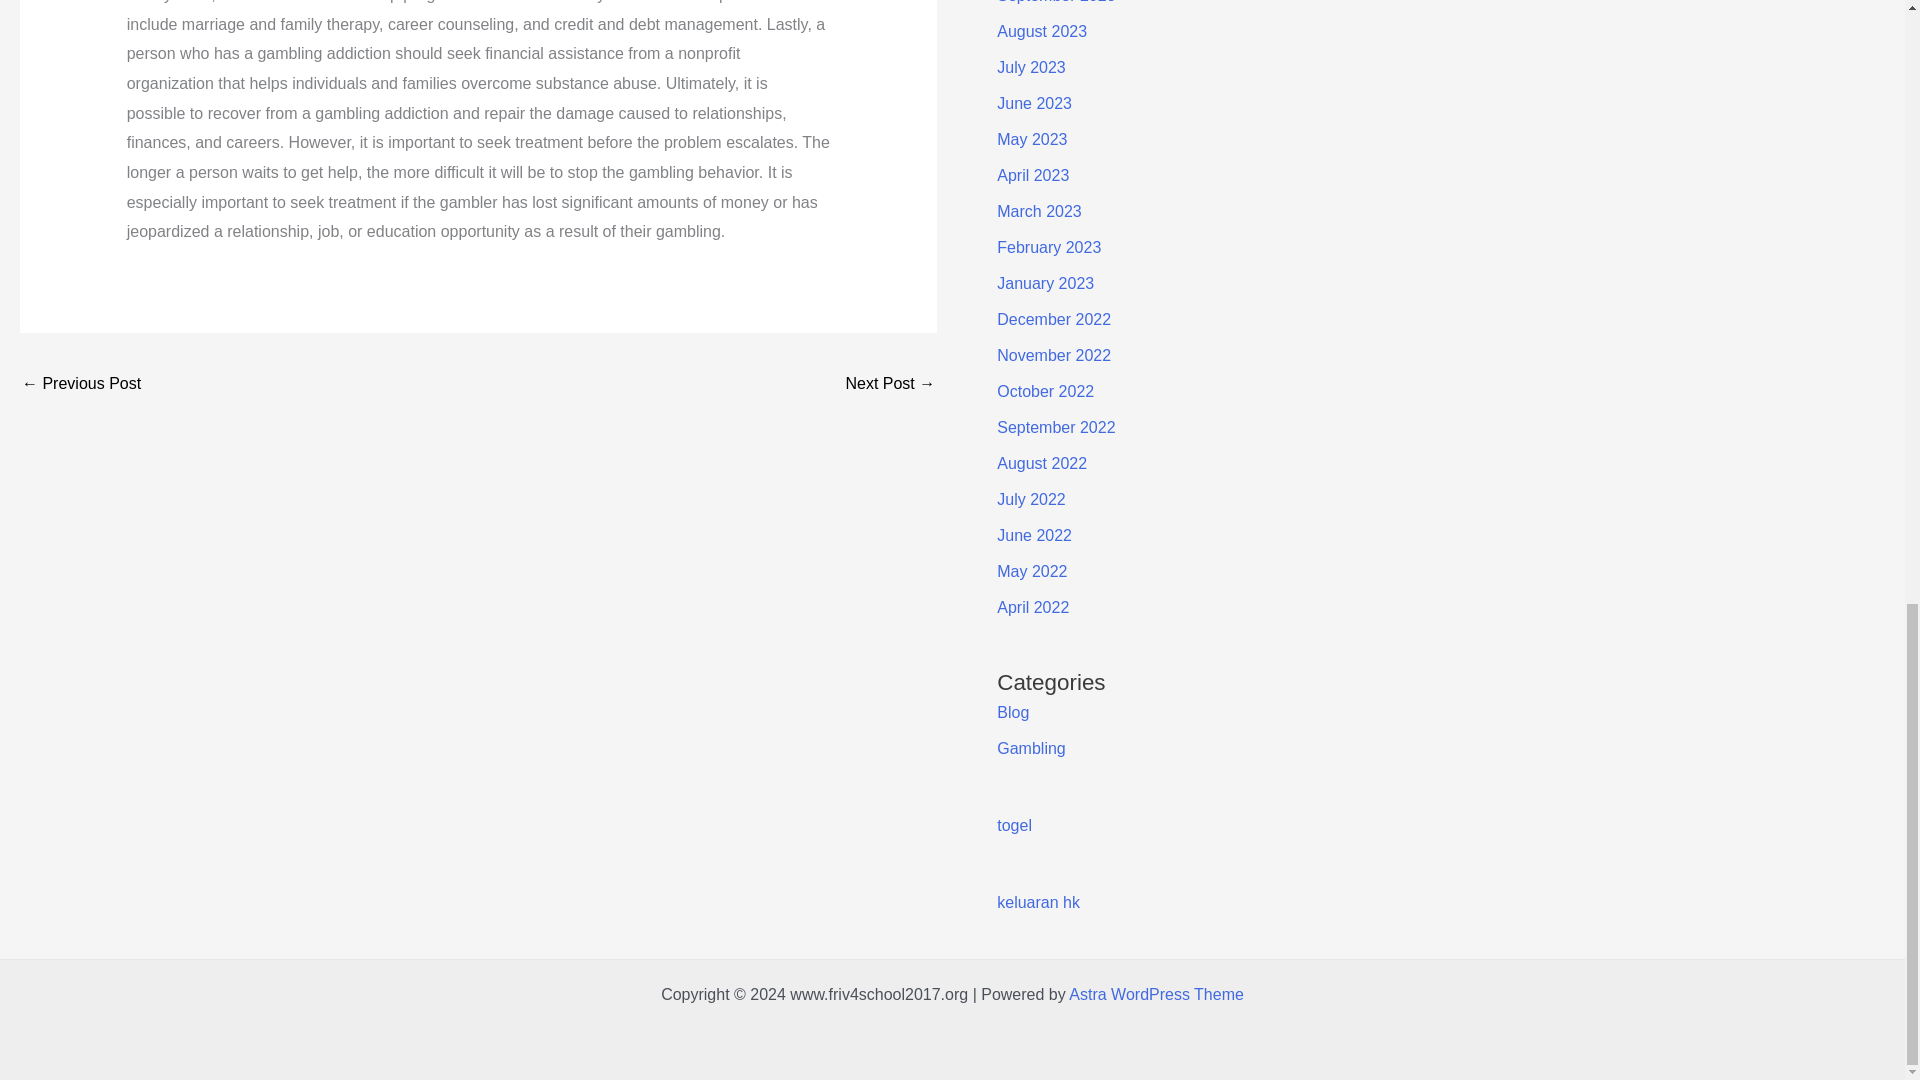 This screenshot has height=1080, width=1920. What do you see at coordinates (1039, 212) in the screenshot?
I see `March 2023` at bounding box center [1039, 212].